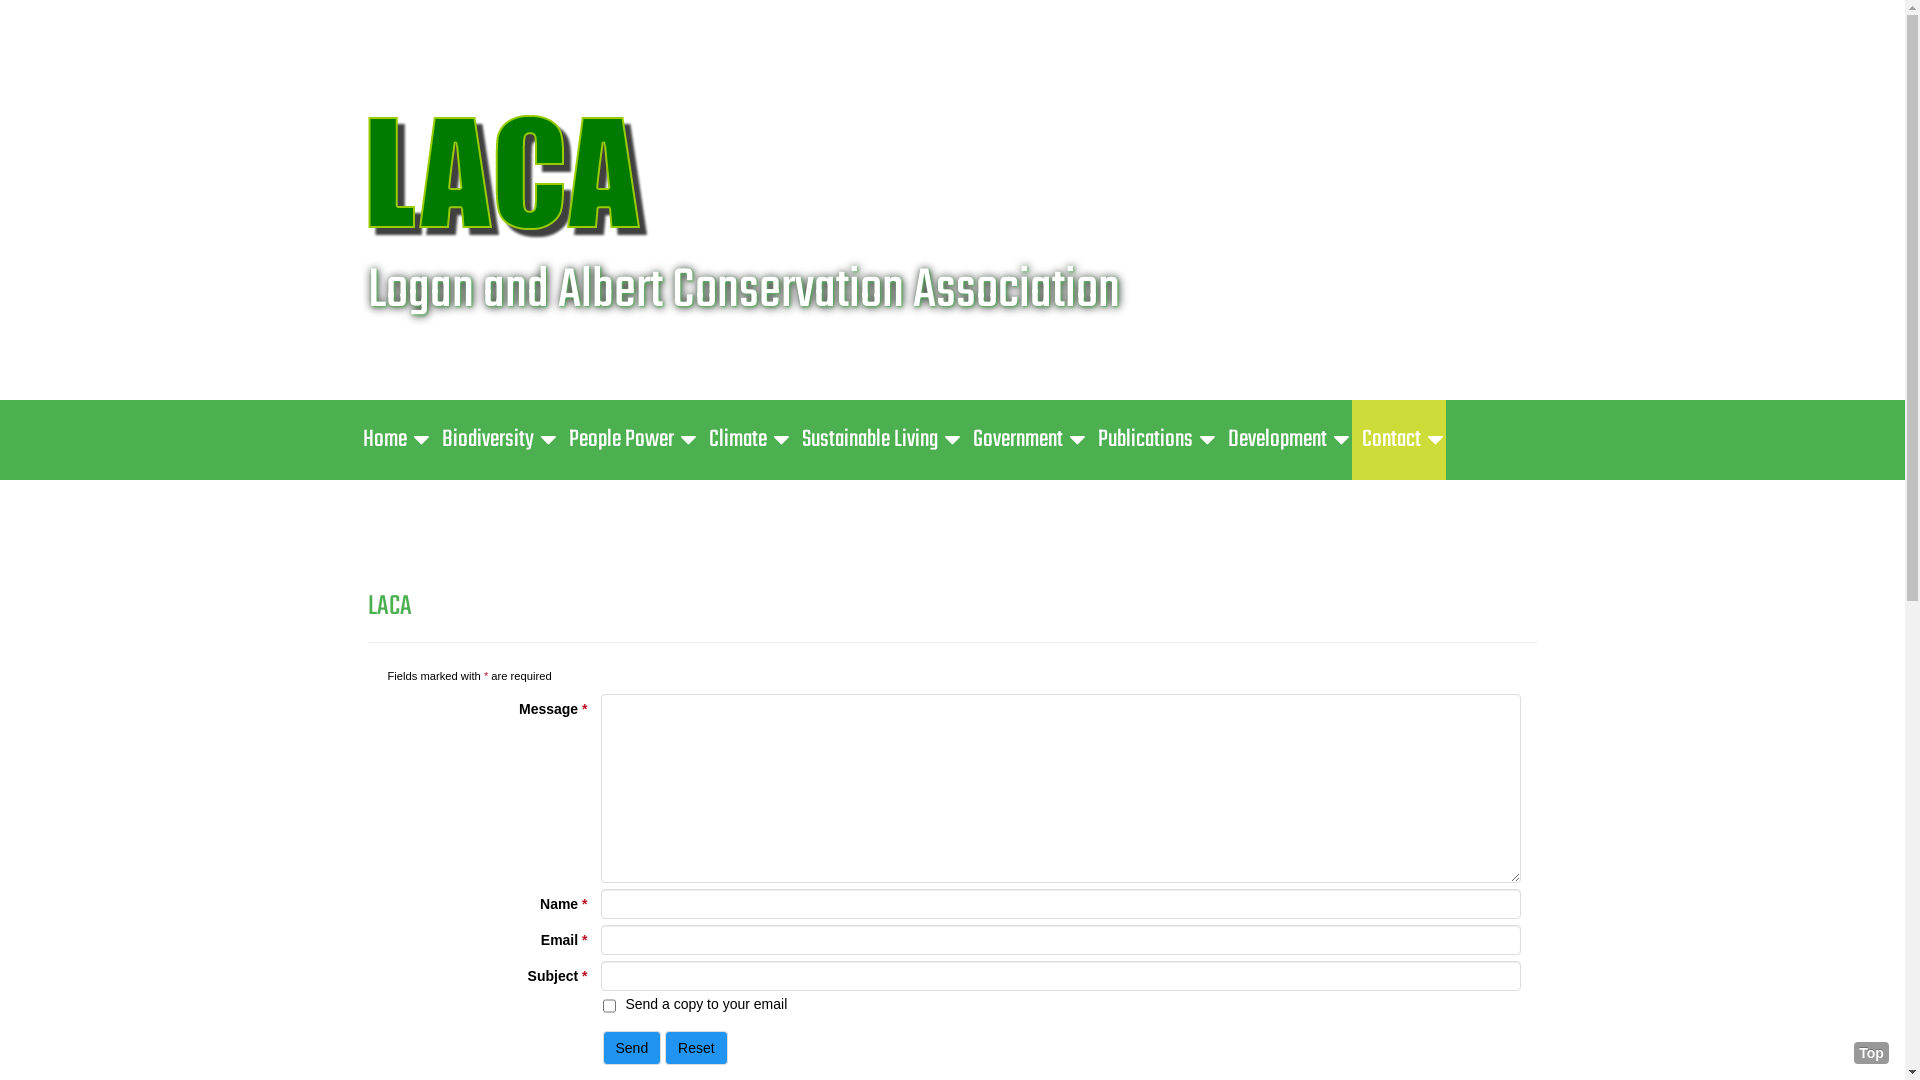 Image resolution: width=1920 pixels, height=1080 pixels. I want to click on Climate, so click(744, 440).